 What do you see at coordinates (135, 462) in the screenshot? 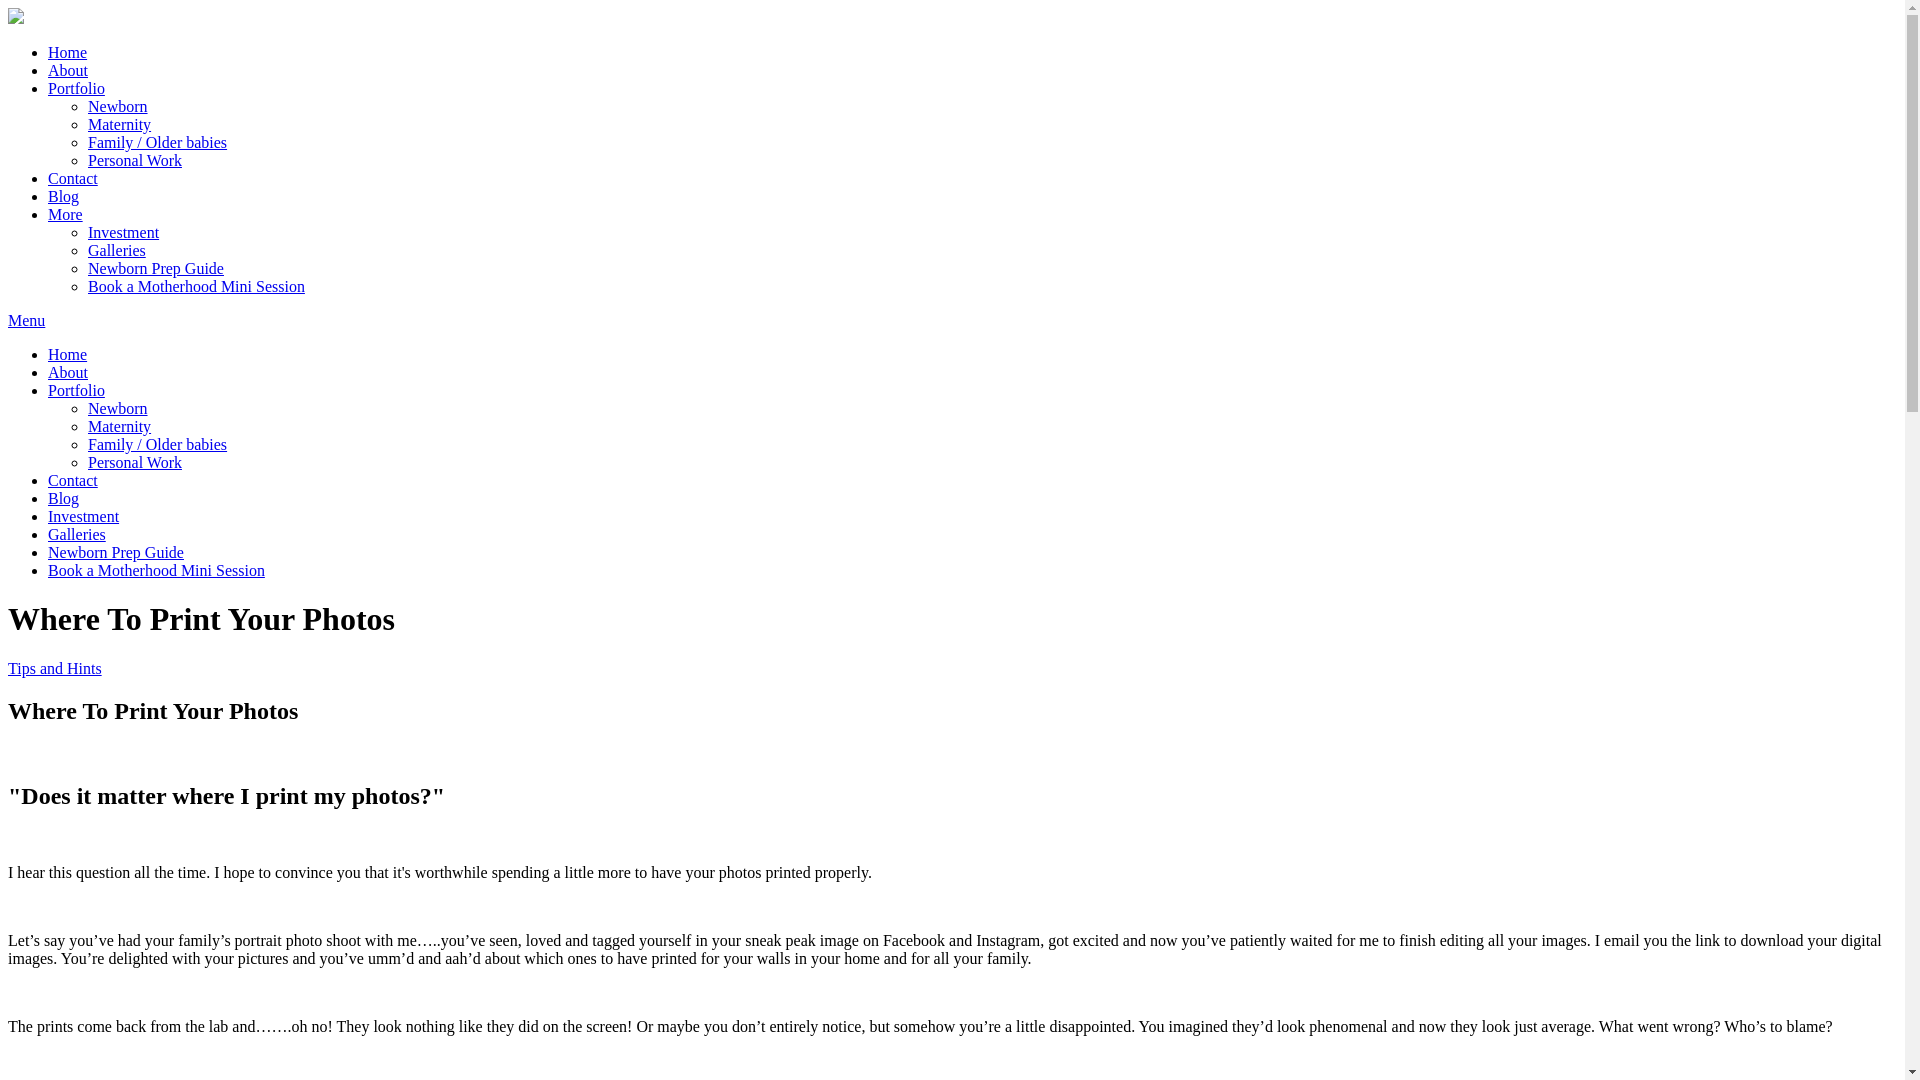
I see `Personal Work` at bounding box center [135, 462].